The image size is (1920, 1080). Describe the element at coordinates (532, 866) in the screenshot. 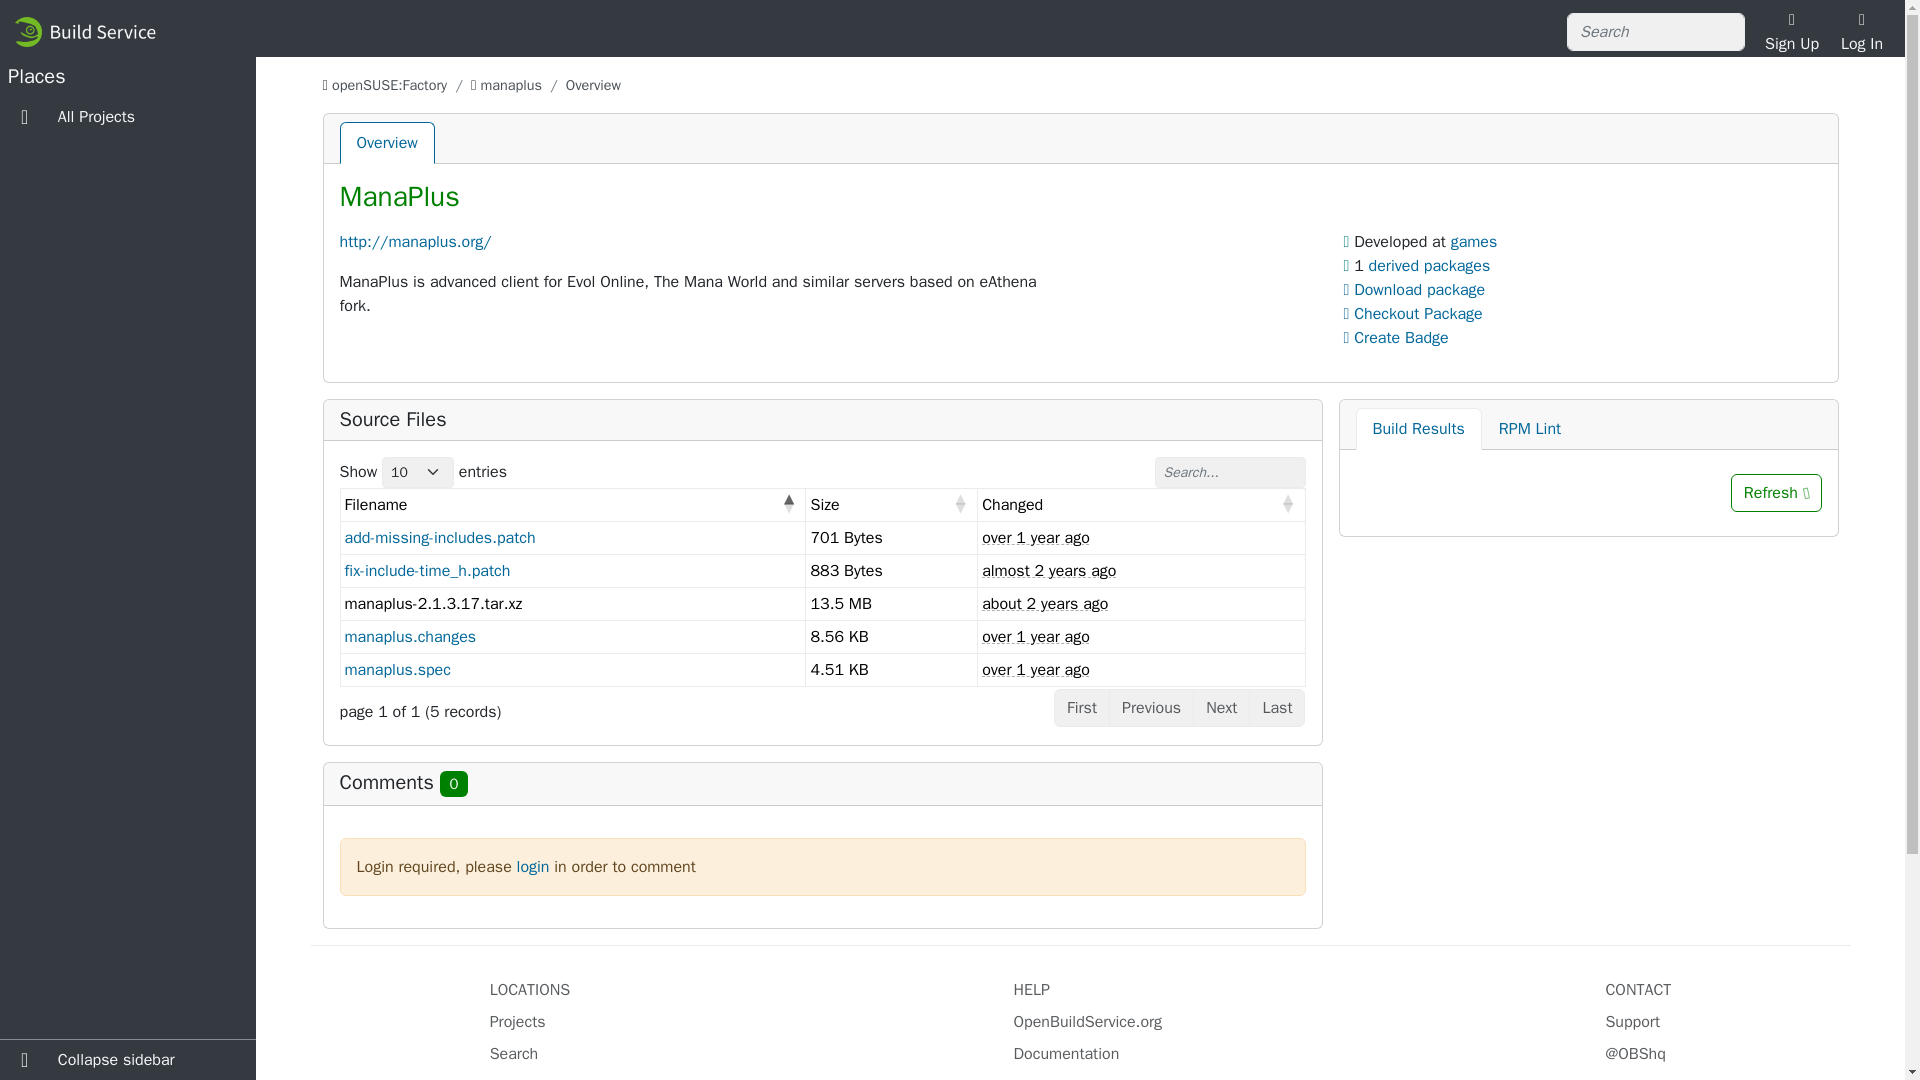

I see `login` at that location.